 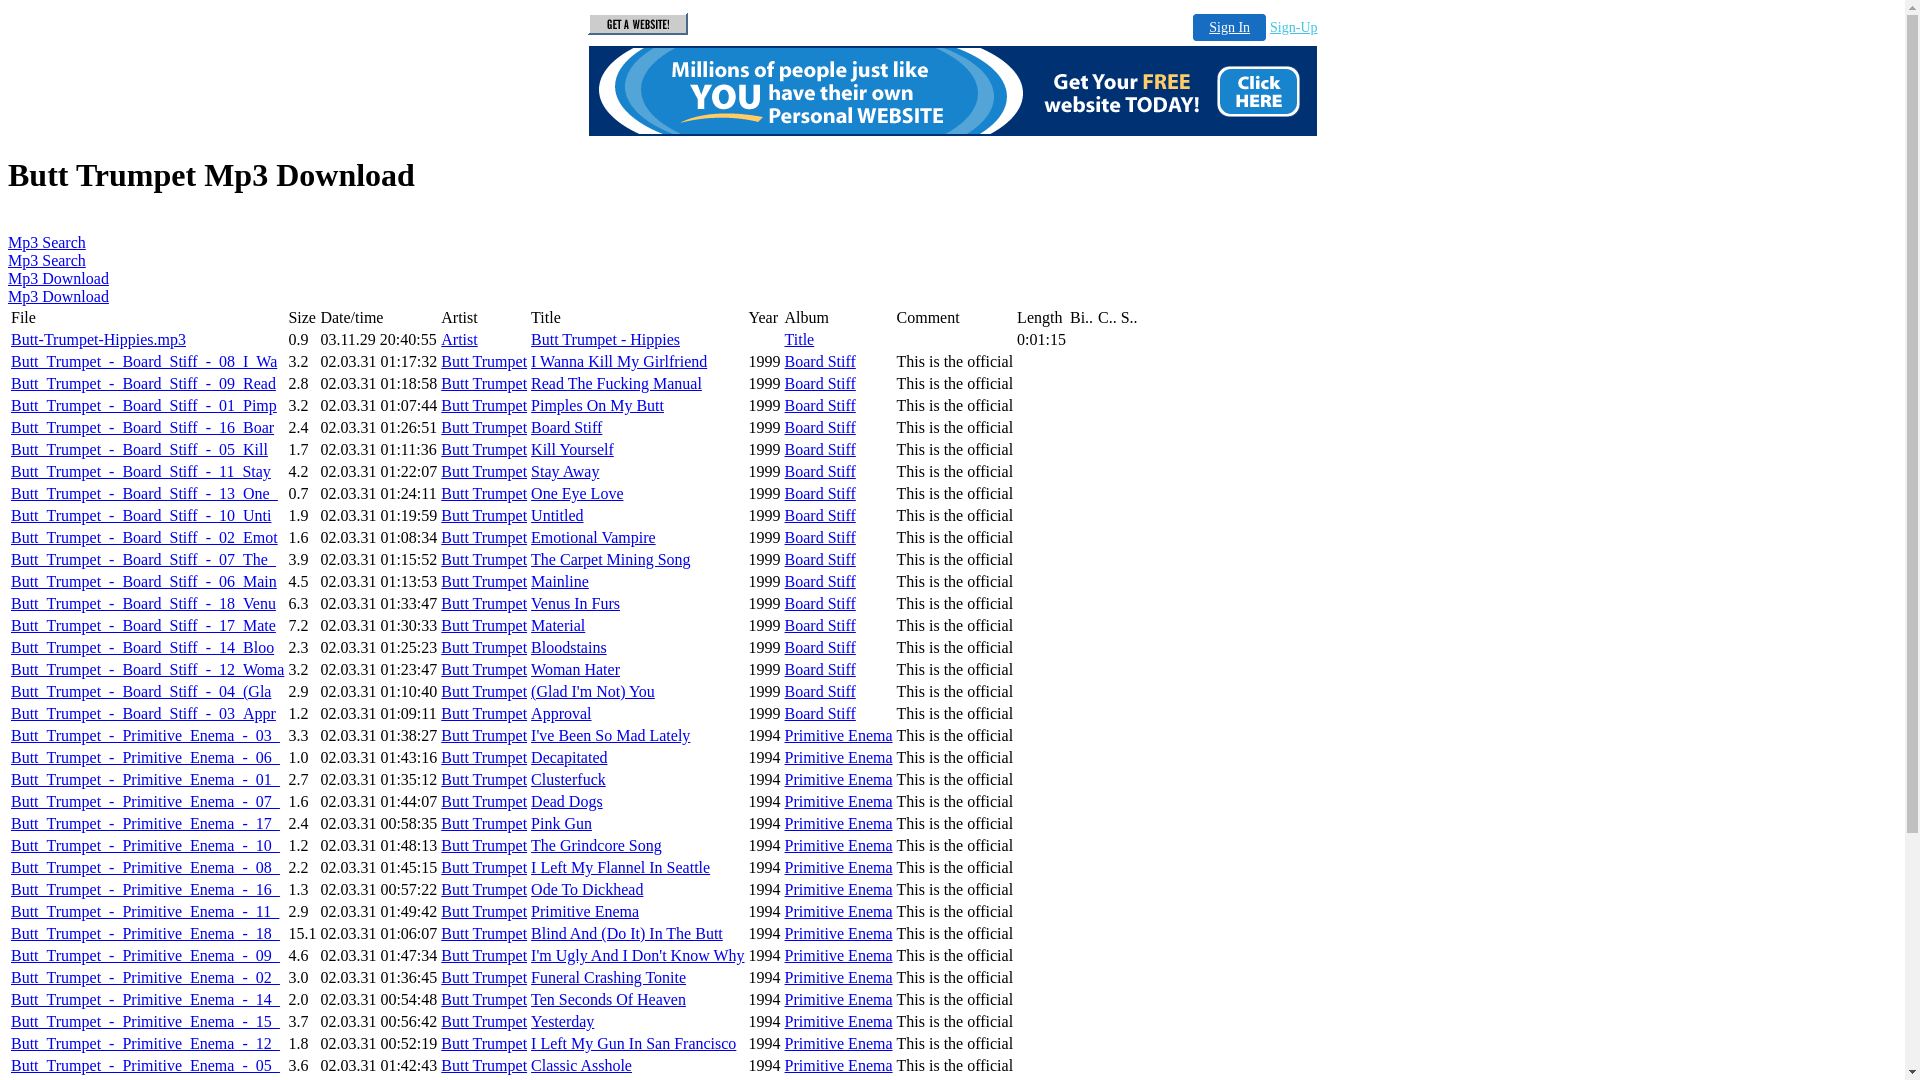 What do you see at coordinates (484, 516) in the screenshot?
I see `Butt Trumpet` at bounding box center [484, 516].